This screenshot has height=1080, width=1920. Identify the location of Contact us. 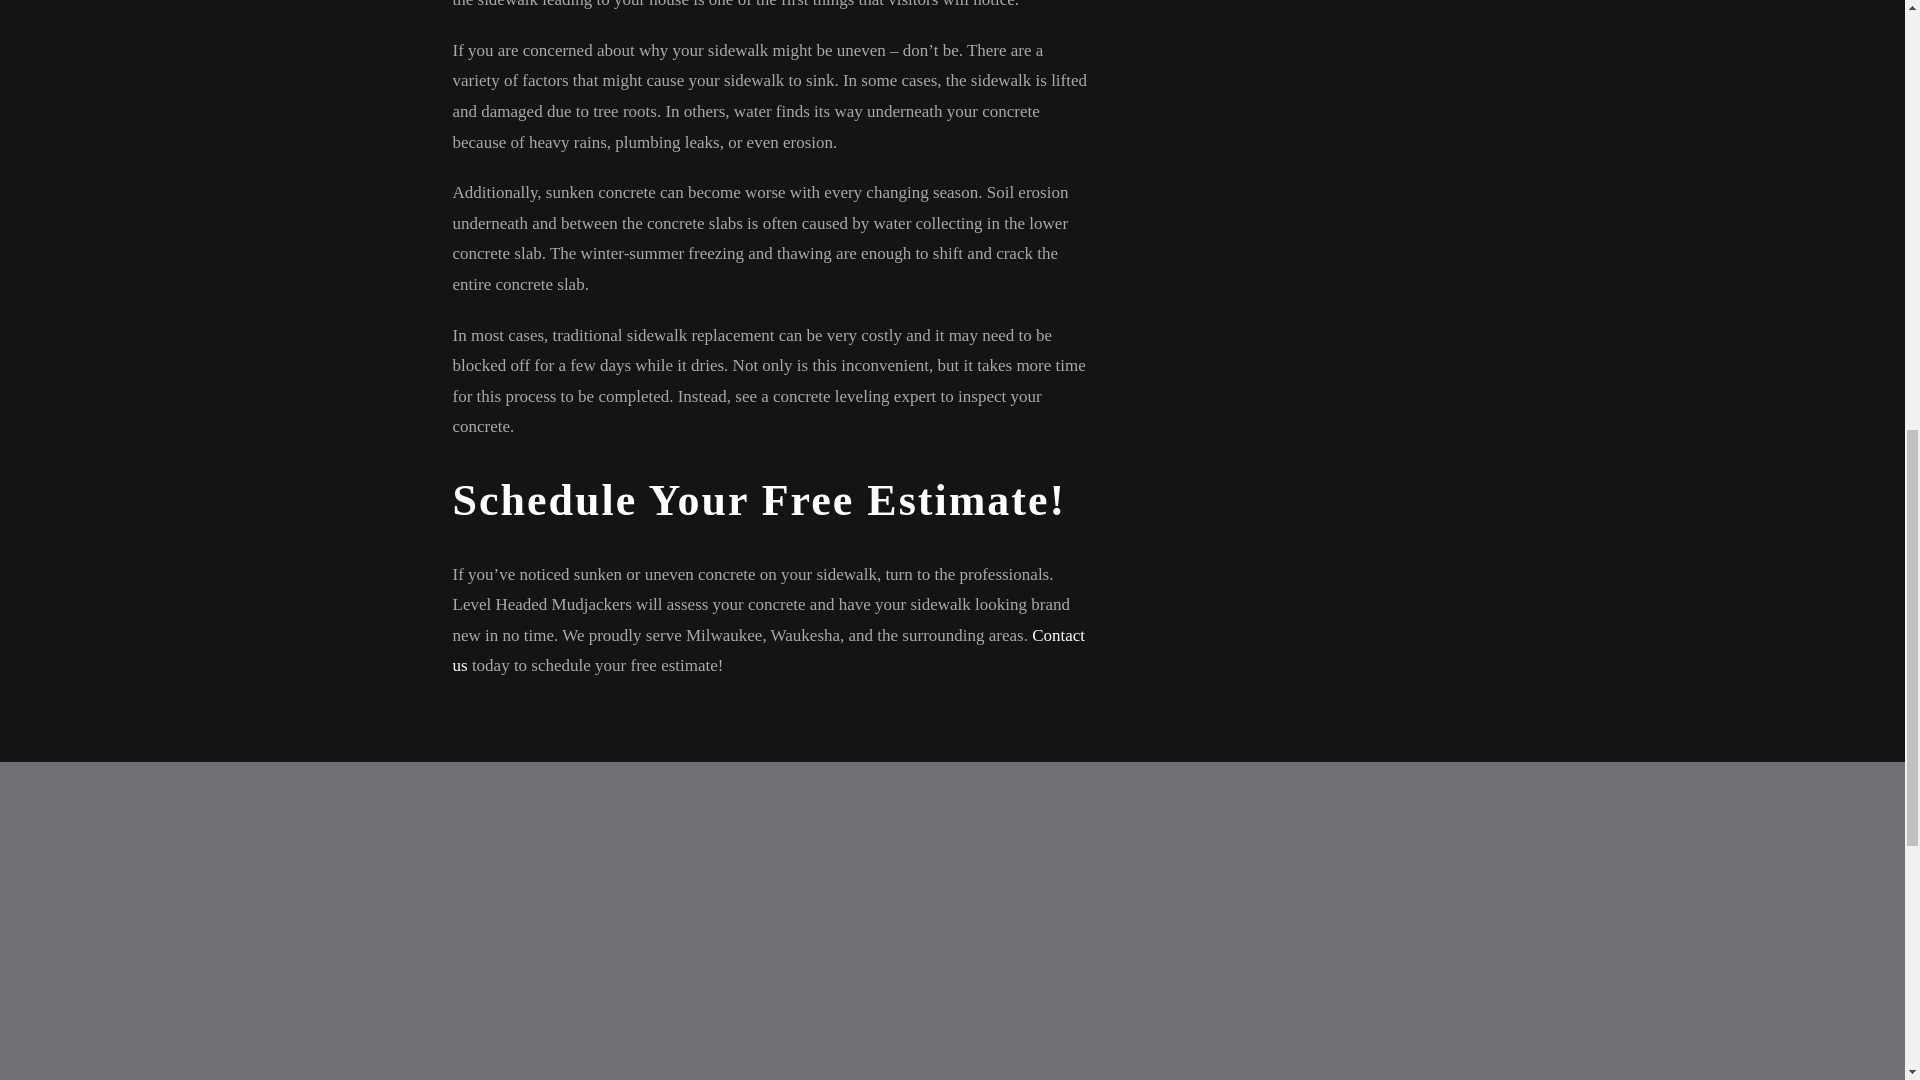
(768, 651).